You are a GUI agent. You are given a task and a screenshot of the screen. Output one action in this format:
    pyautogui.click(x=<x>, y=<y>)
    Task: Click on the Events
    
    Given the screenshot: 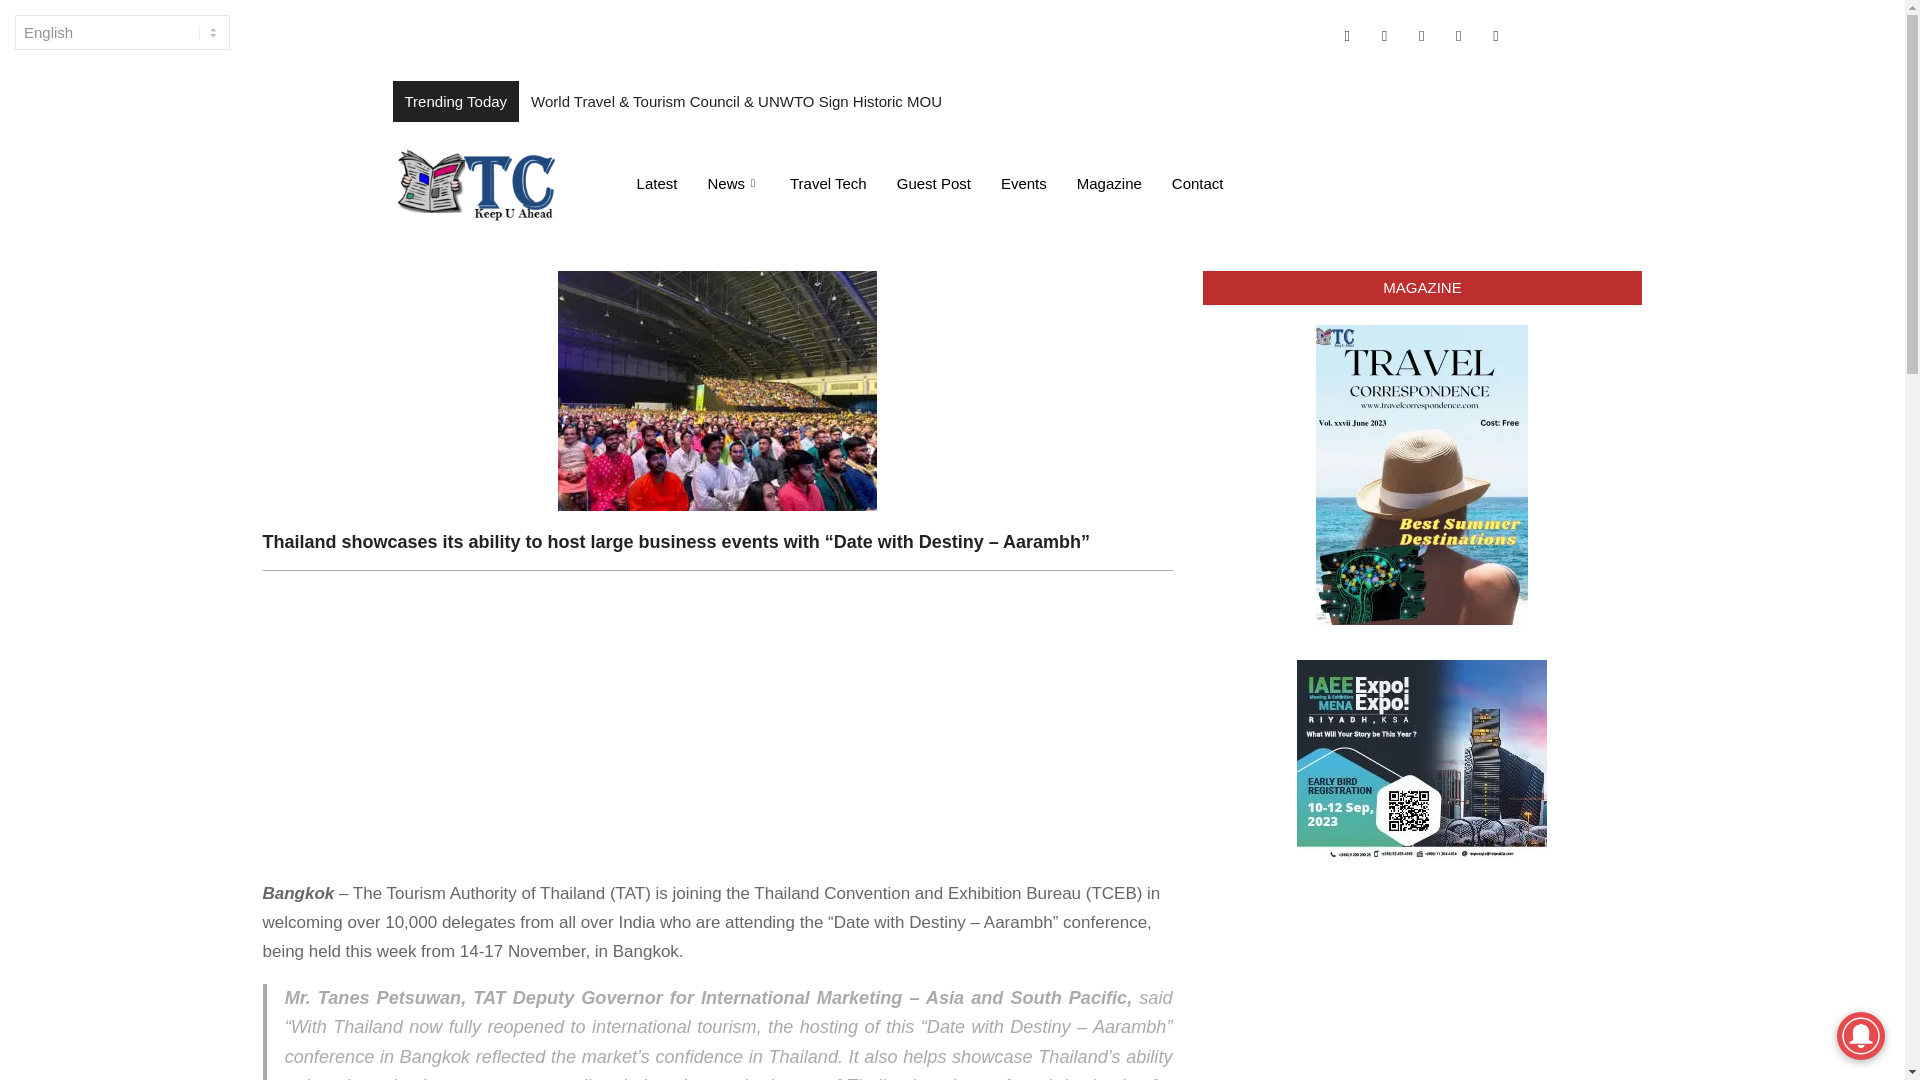 What is the action you would take?
    pyautogui.click(x=1024, y=182)
    